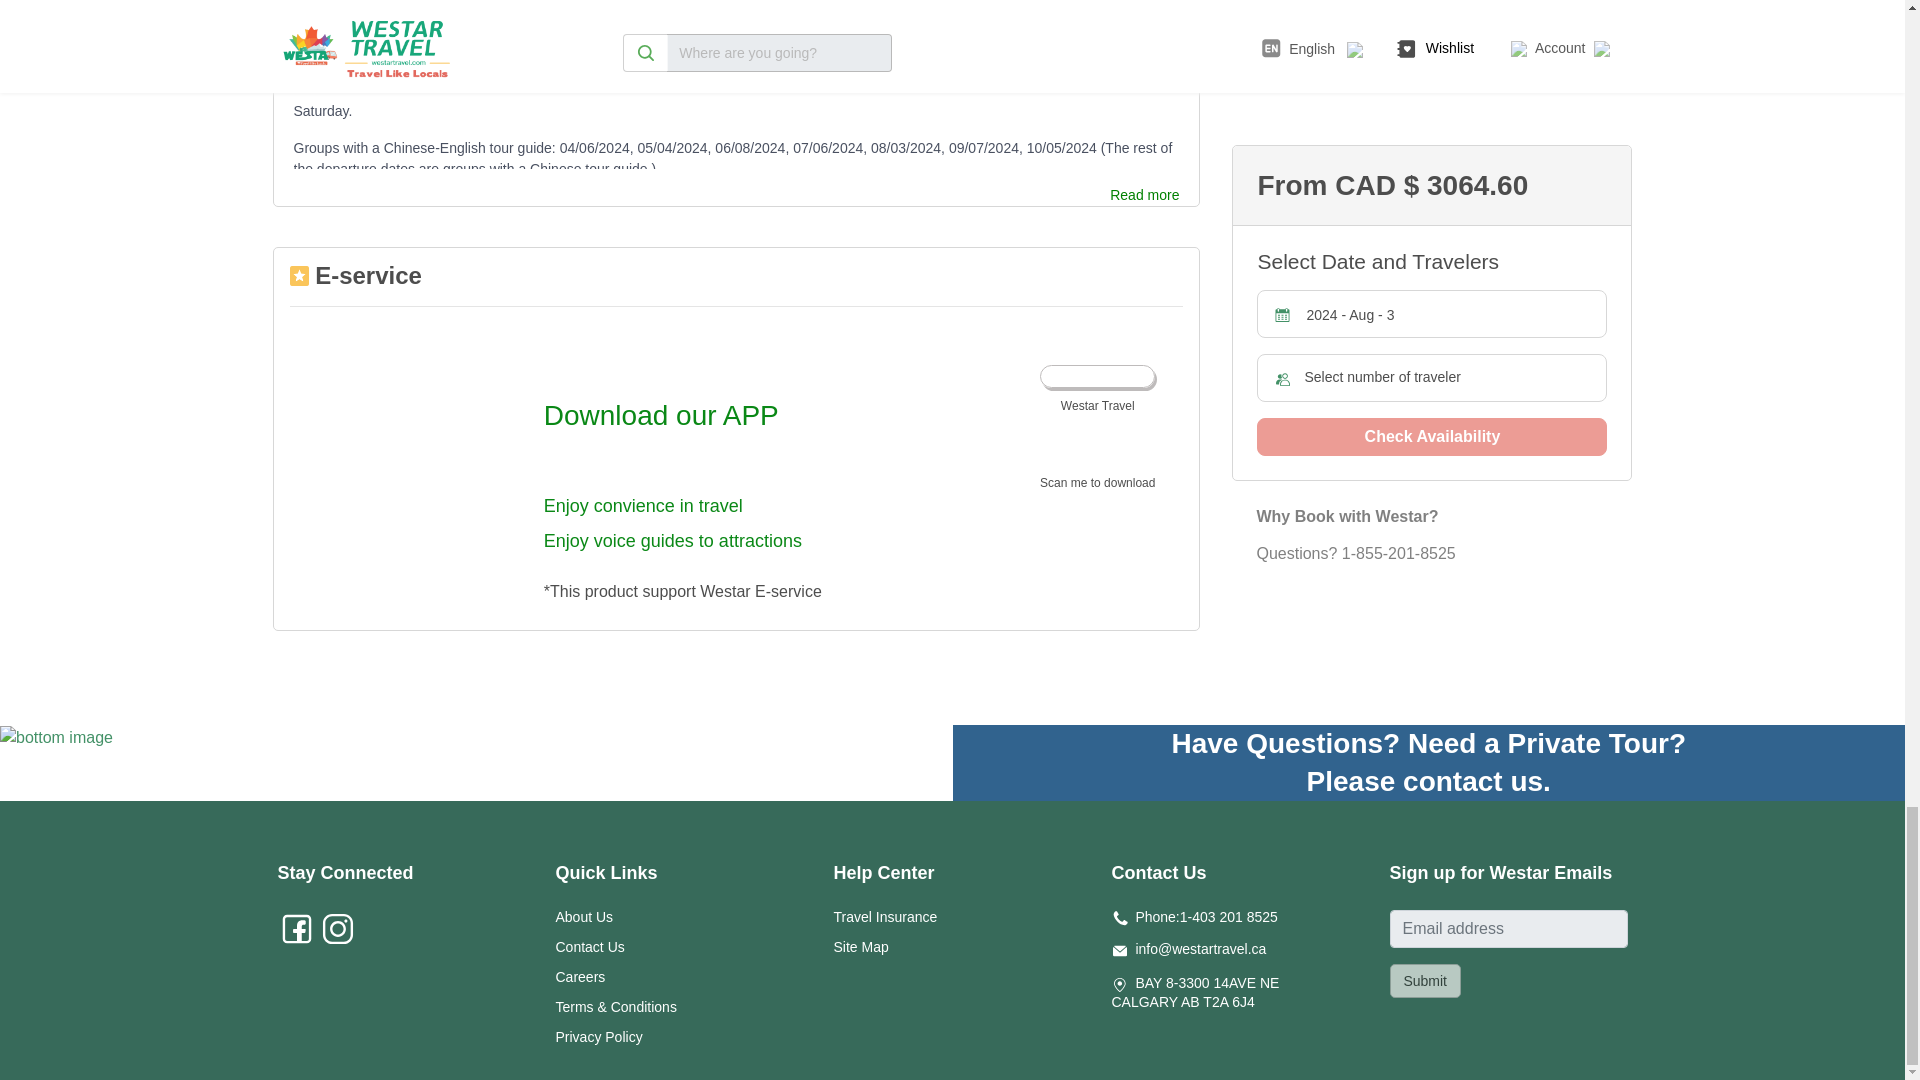 The width and height of the screenshot is (1920, 1080). What do you see at coordinates (1120, 918) in the screenshot?
I see `phone` at bounding box center [1120, 918].